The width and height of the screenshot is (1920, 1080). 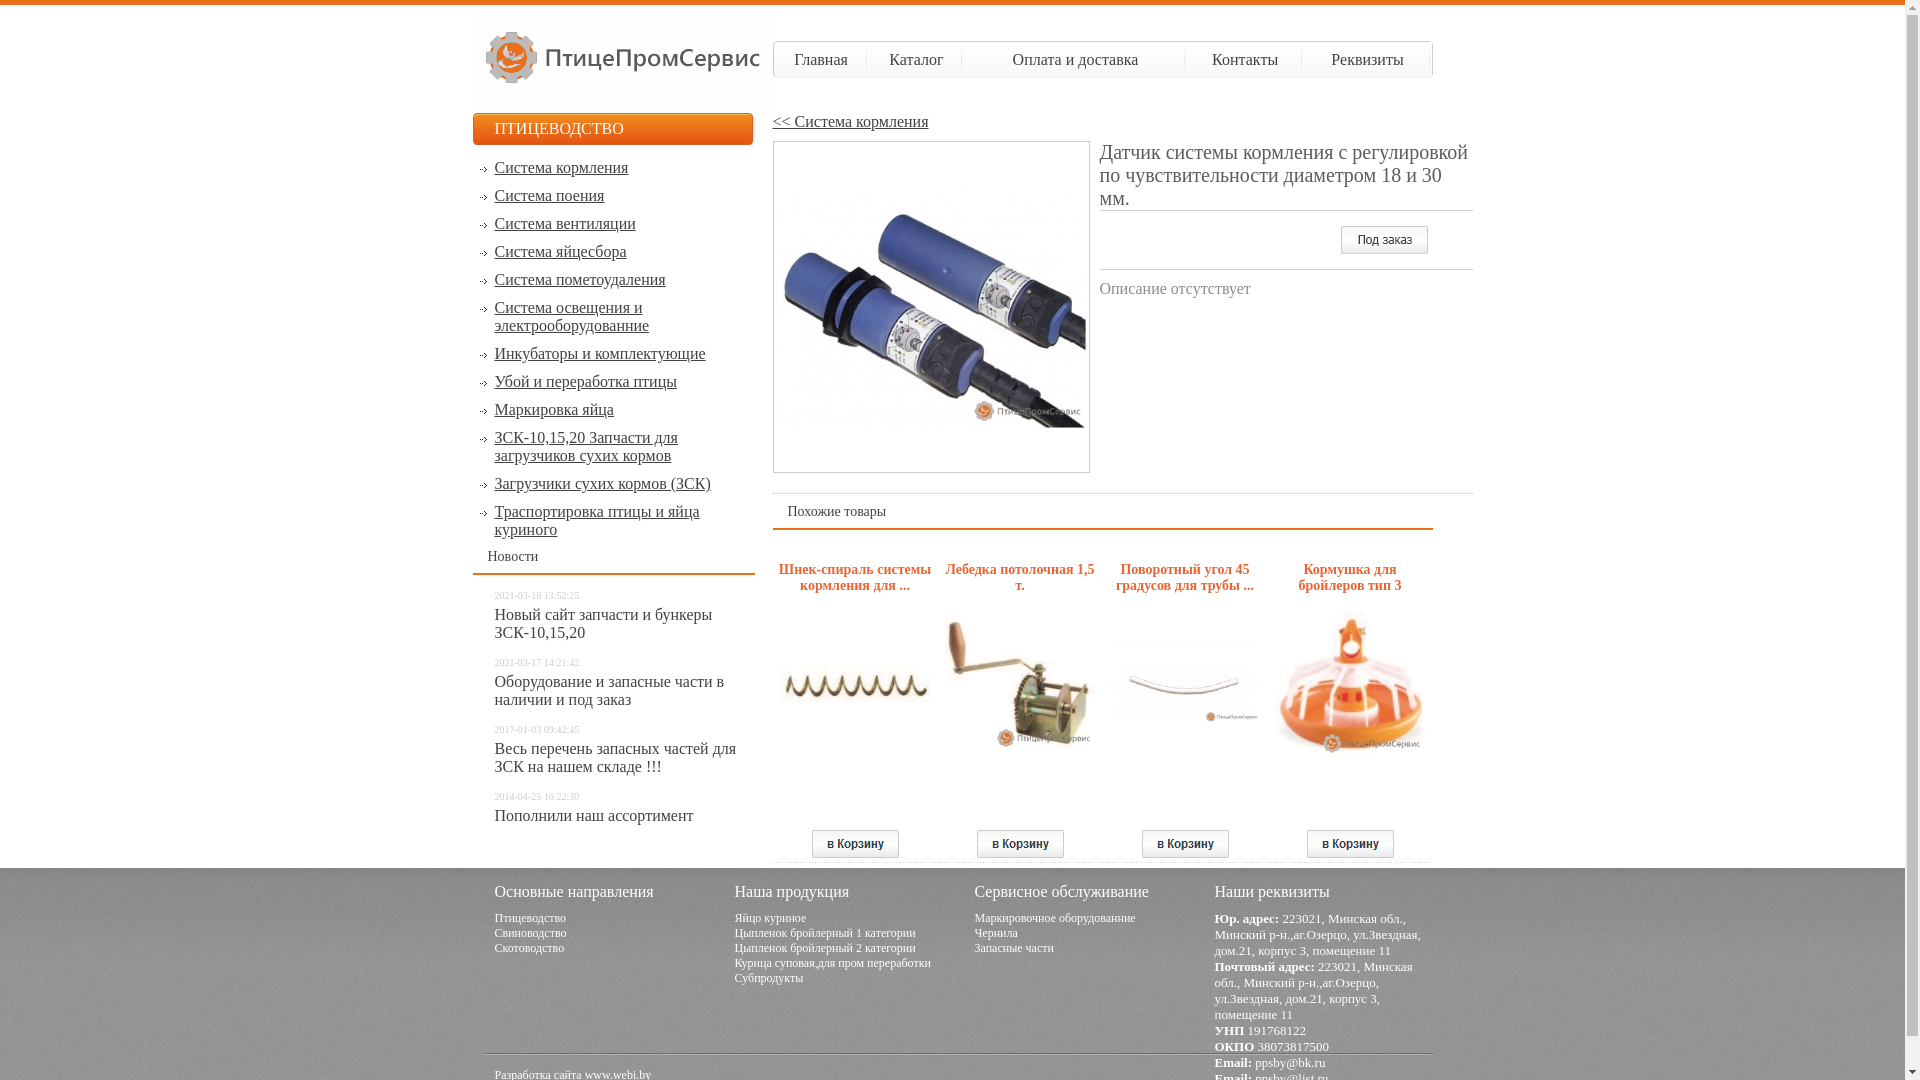 I want to click on  , so click(x=1350, y=844).